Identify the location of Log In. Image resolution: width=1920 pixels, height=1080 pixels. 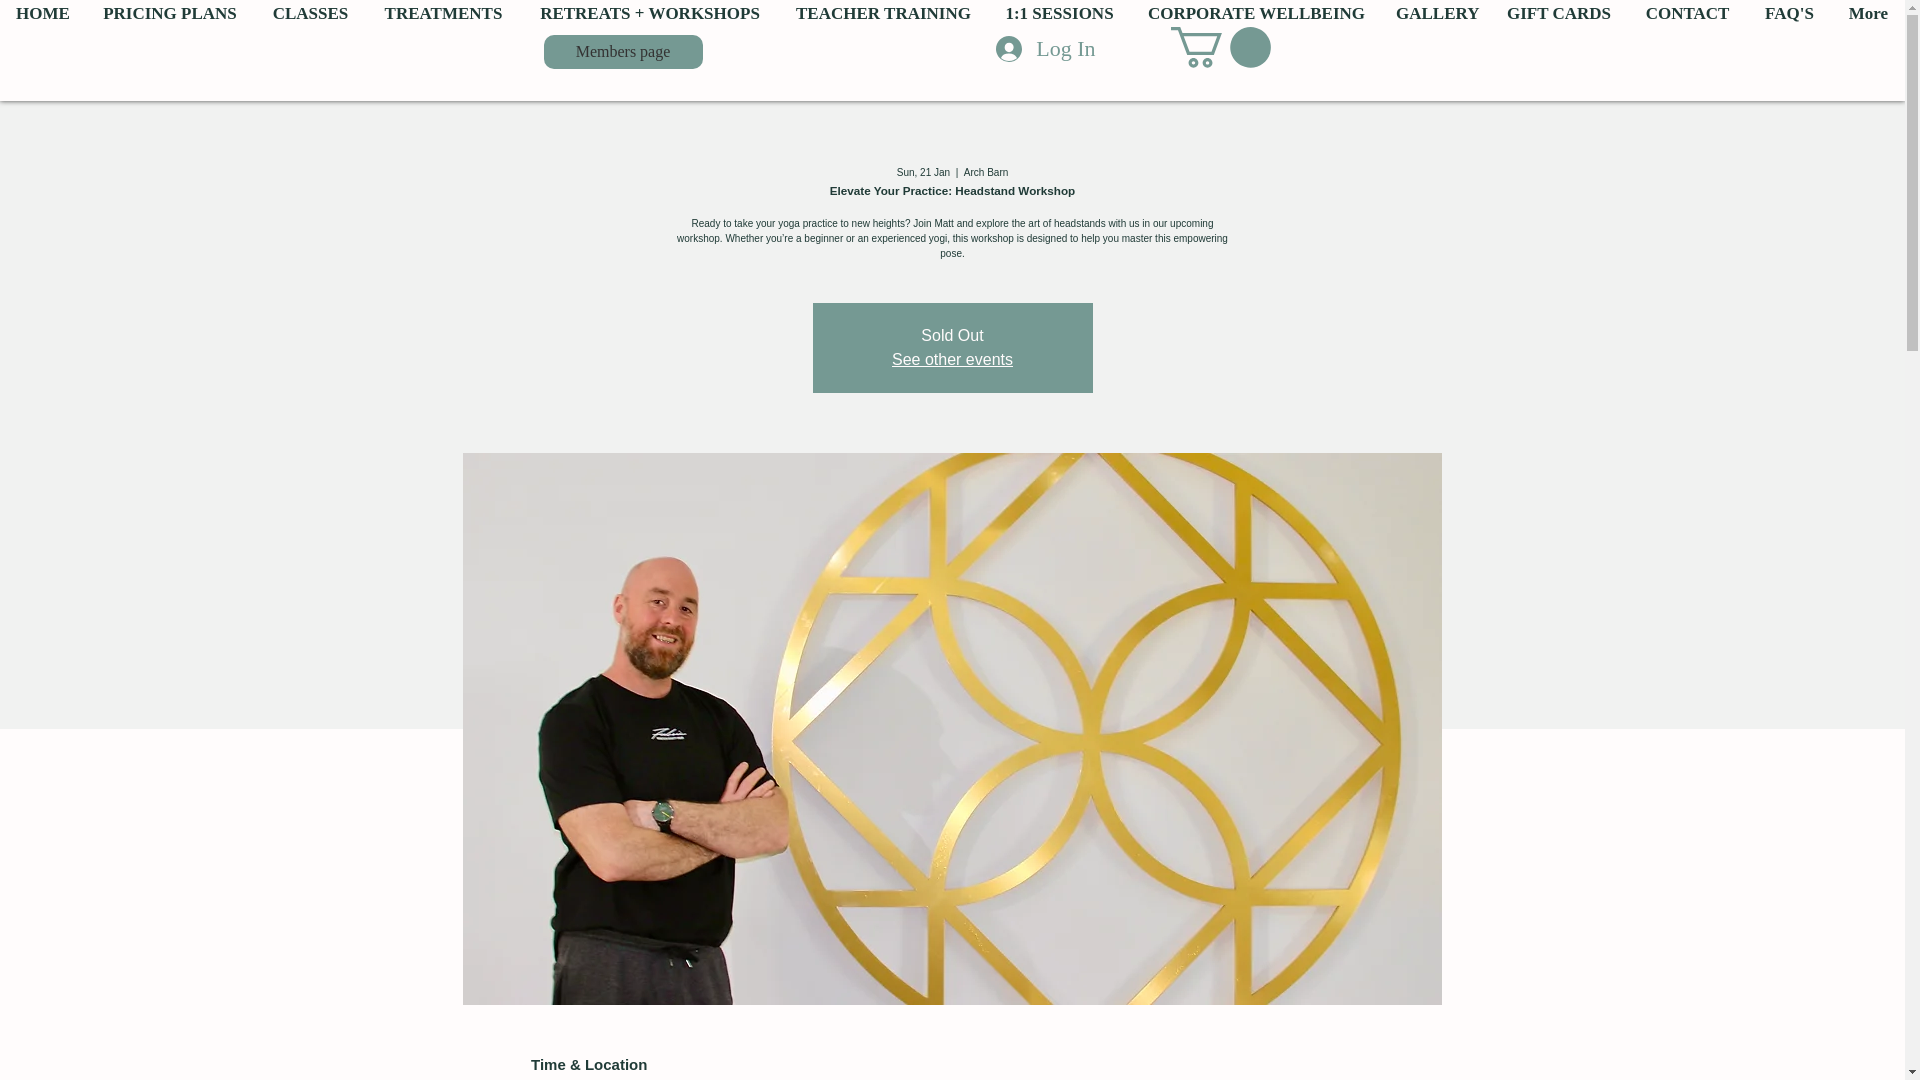
(1045, 49).